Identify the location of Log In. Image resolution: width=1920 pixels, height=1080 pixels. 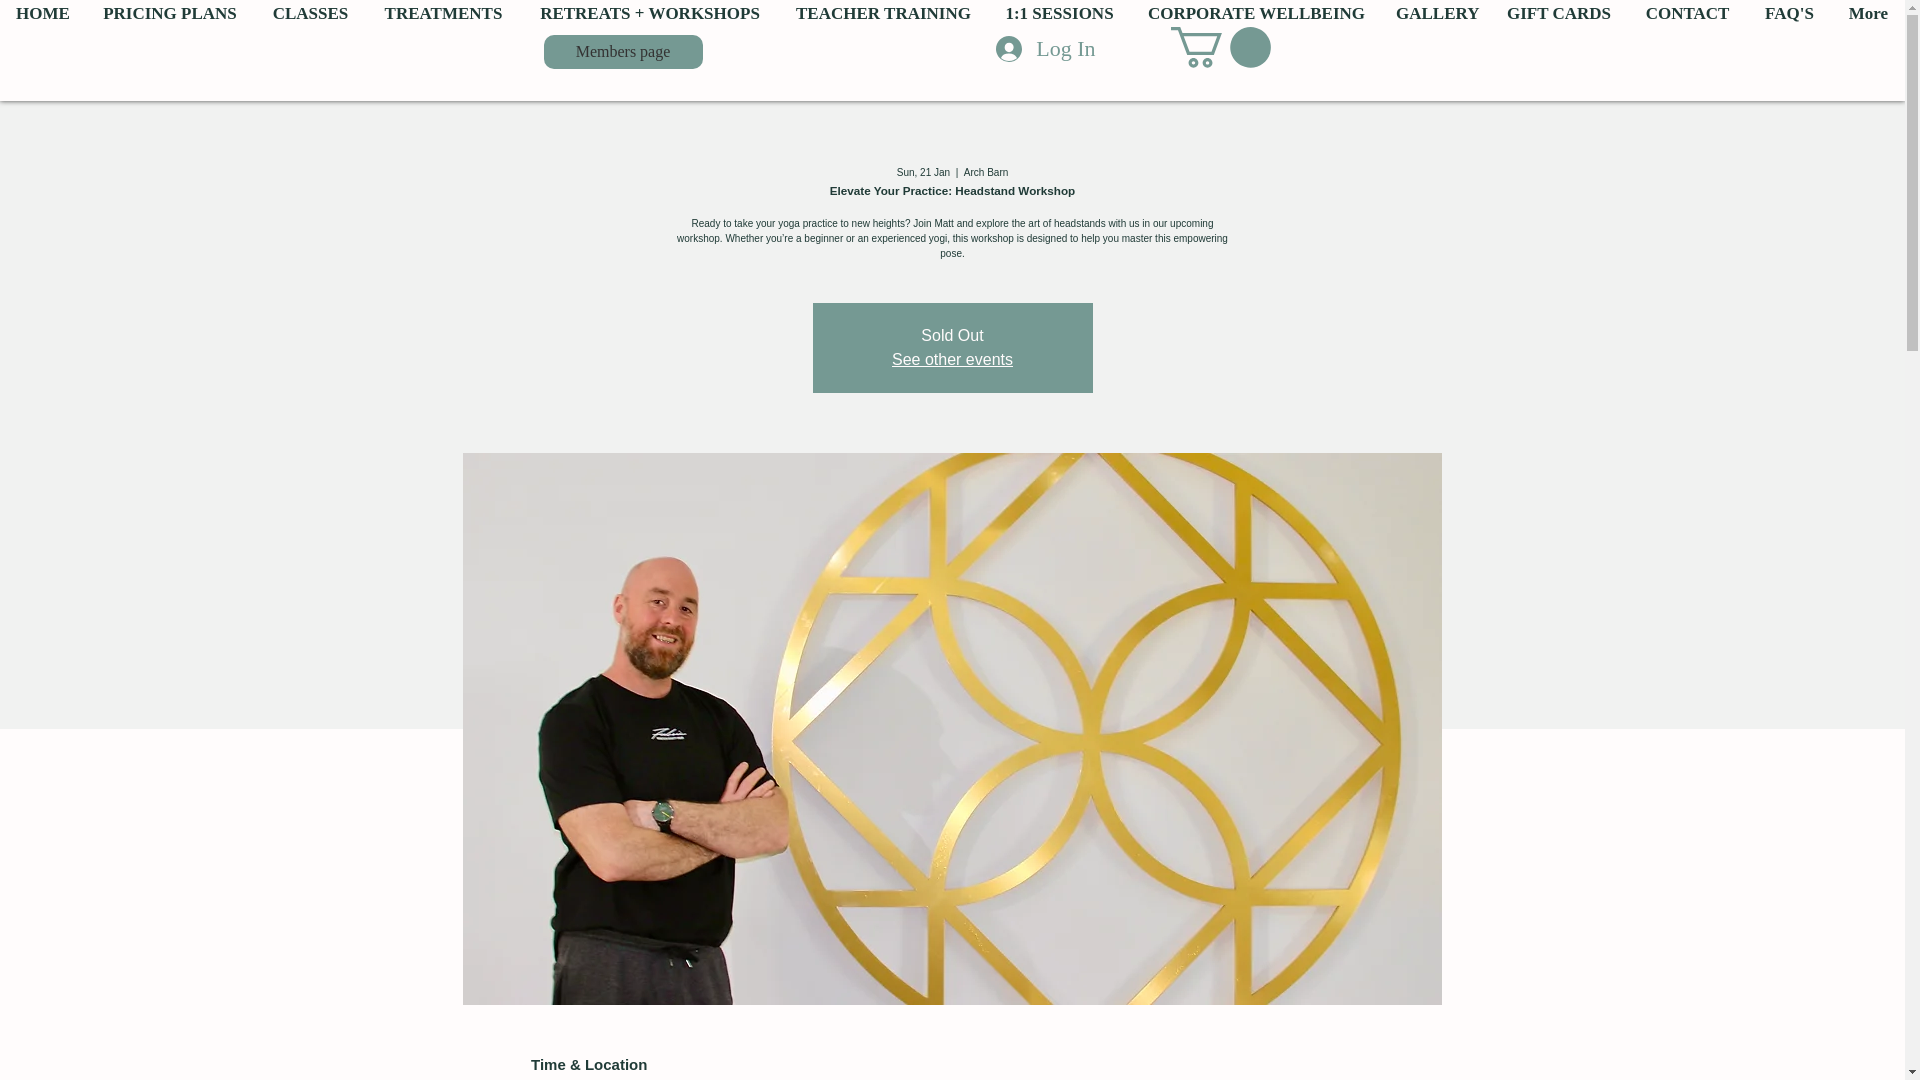
(1045, 49).